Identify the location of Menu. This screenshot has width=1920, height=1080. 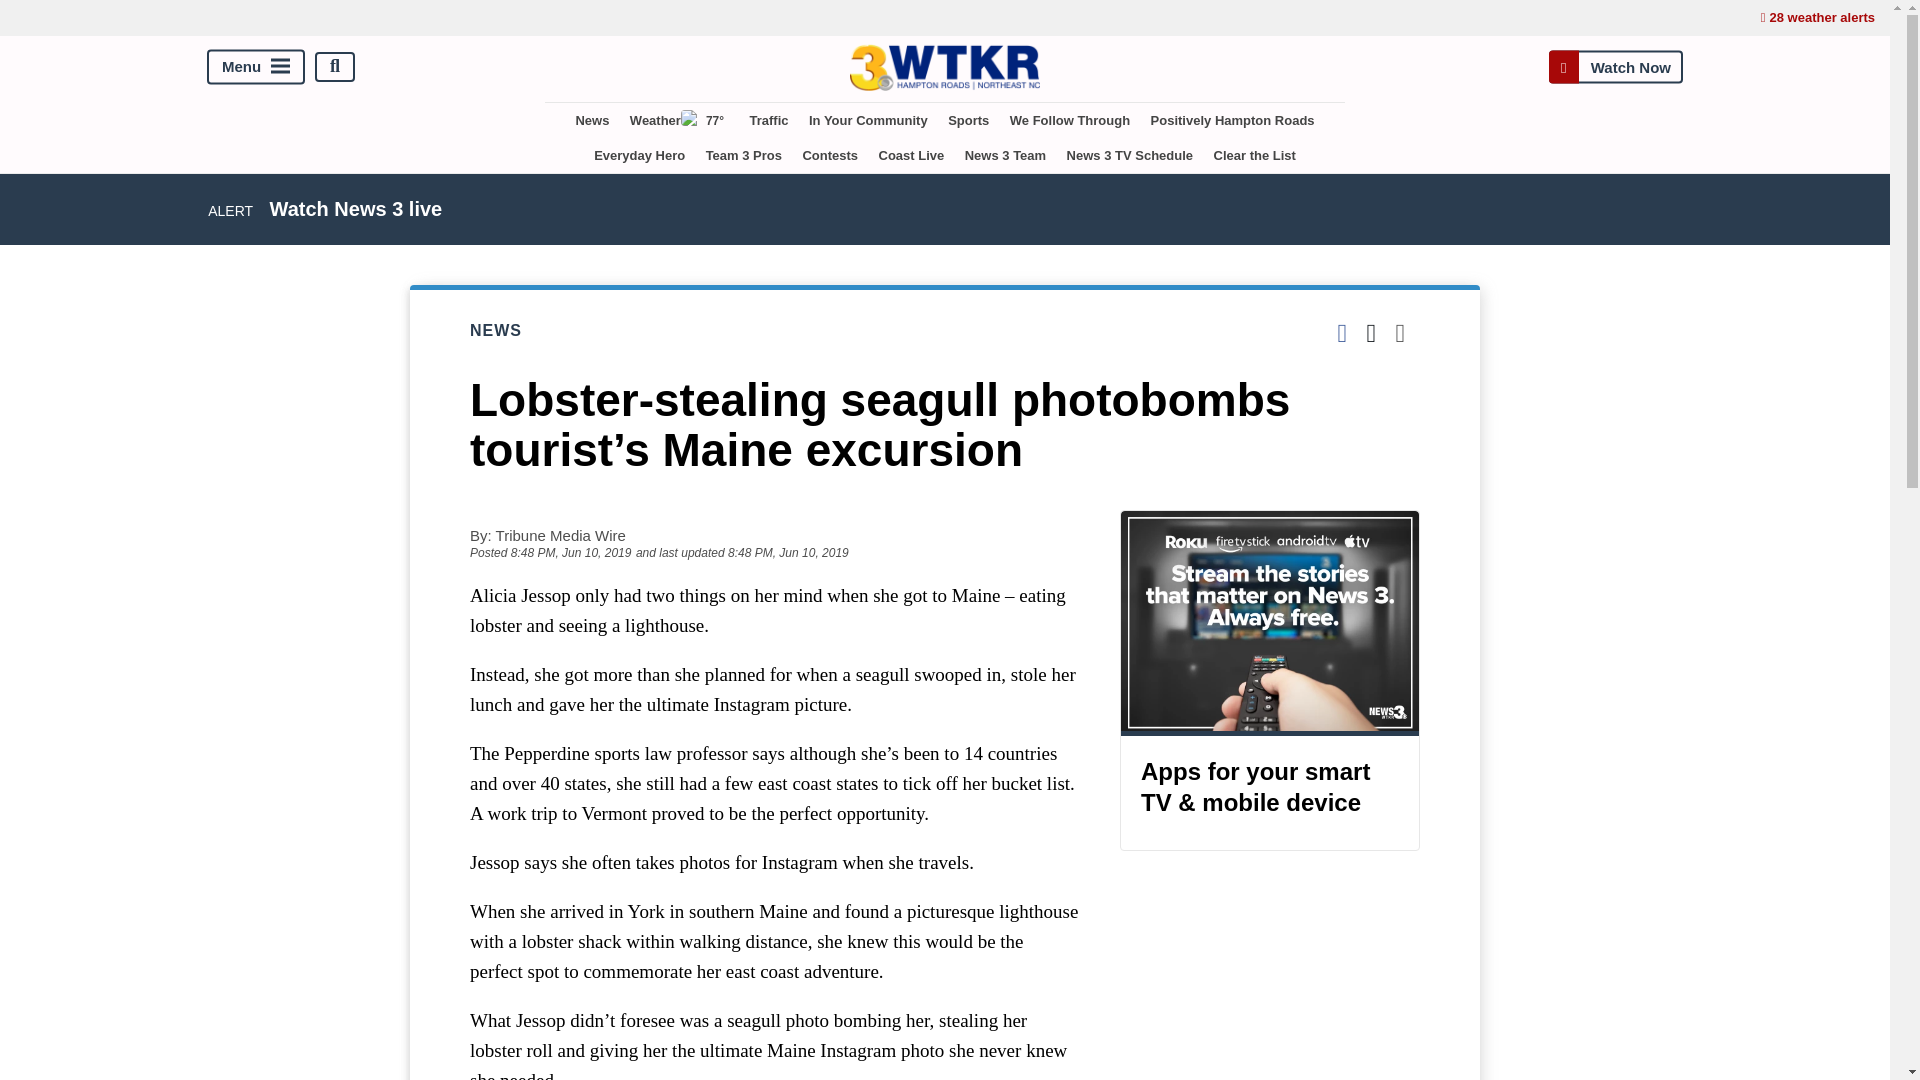
(256, 66).